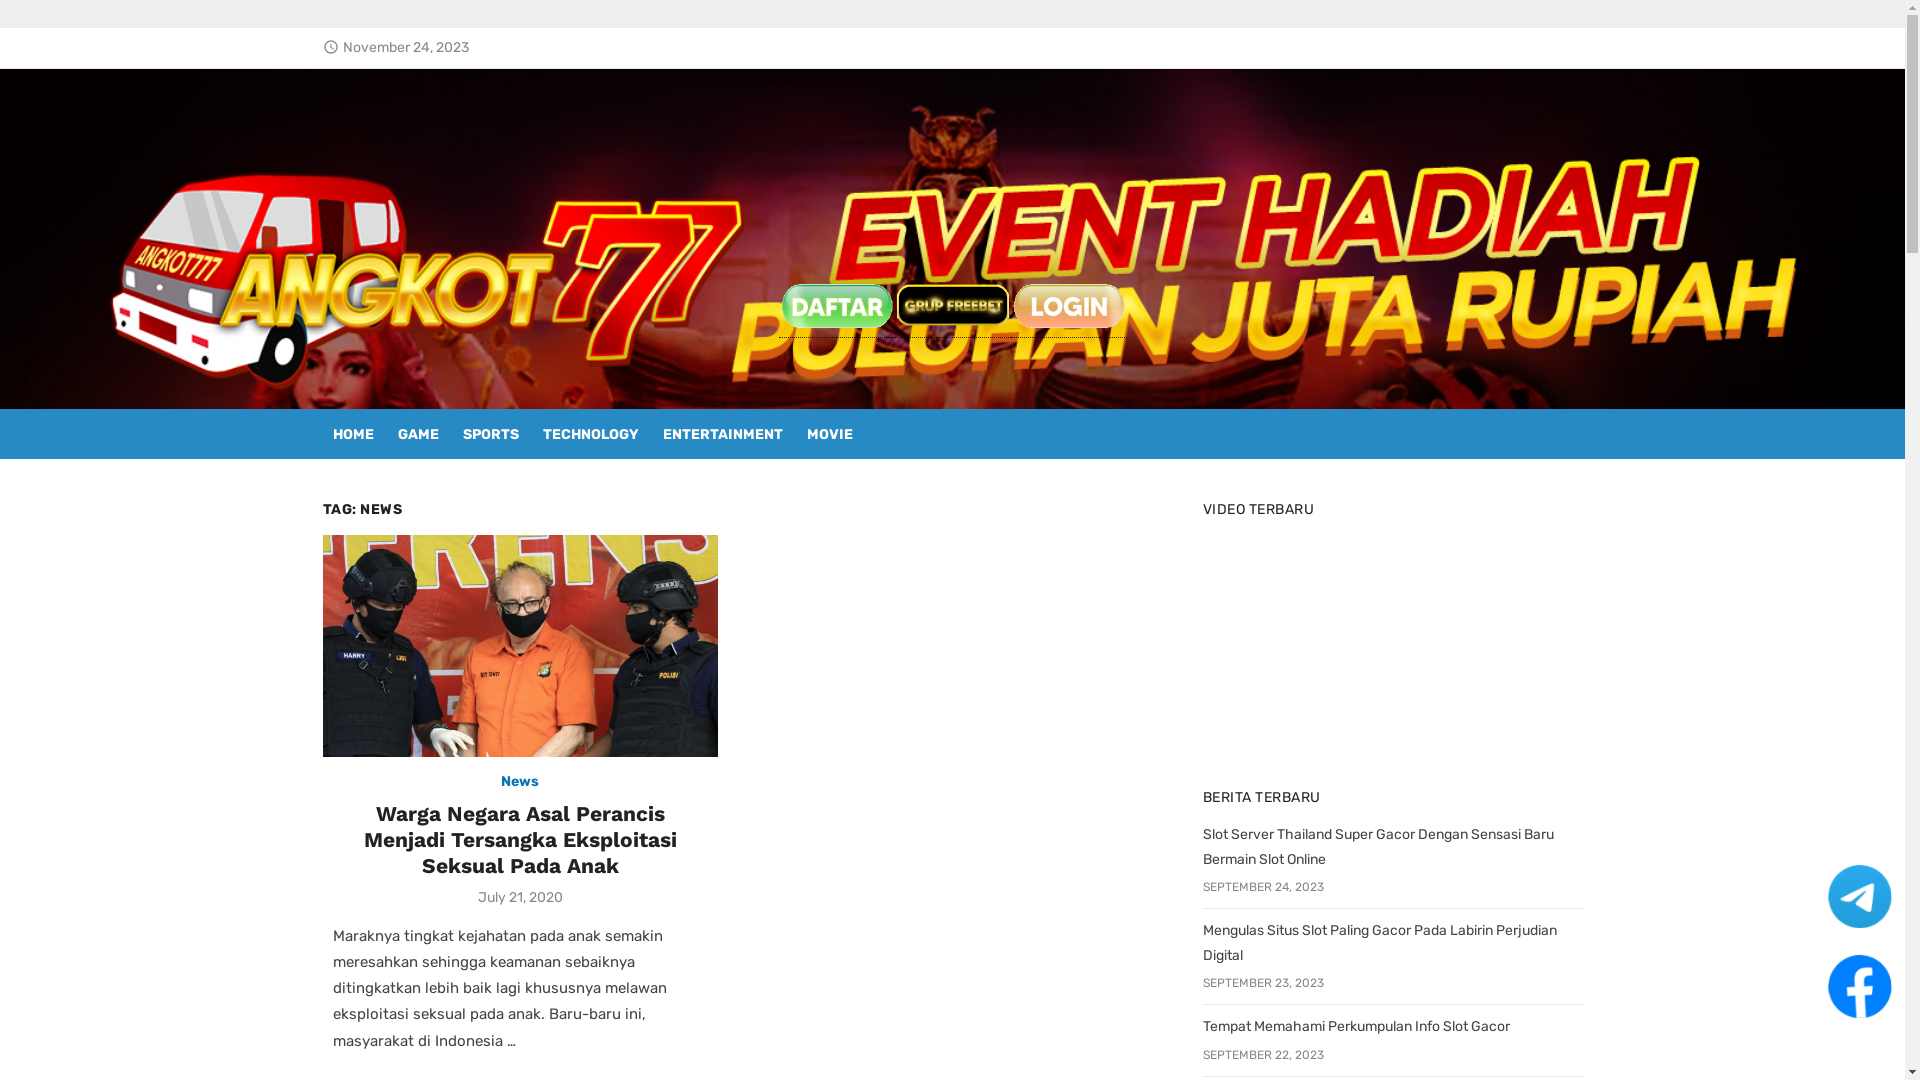 The width and height of the screenshot is (1920, 1080). I want to click on News, so click(520, 782).